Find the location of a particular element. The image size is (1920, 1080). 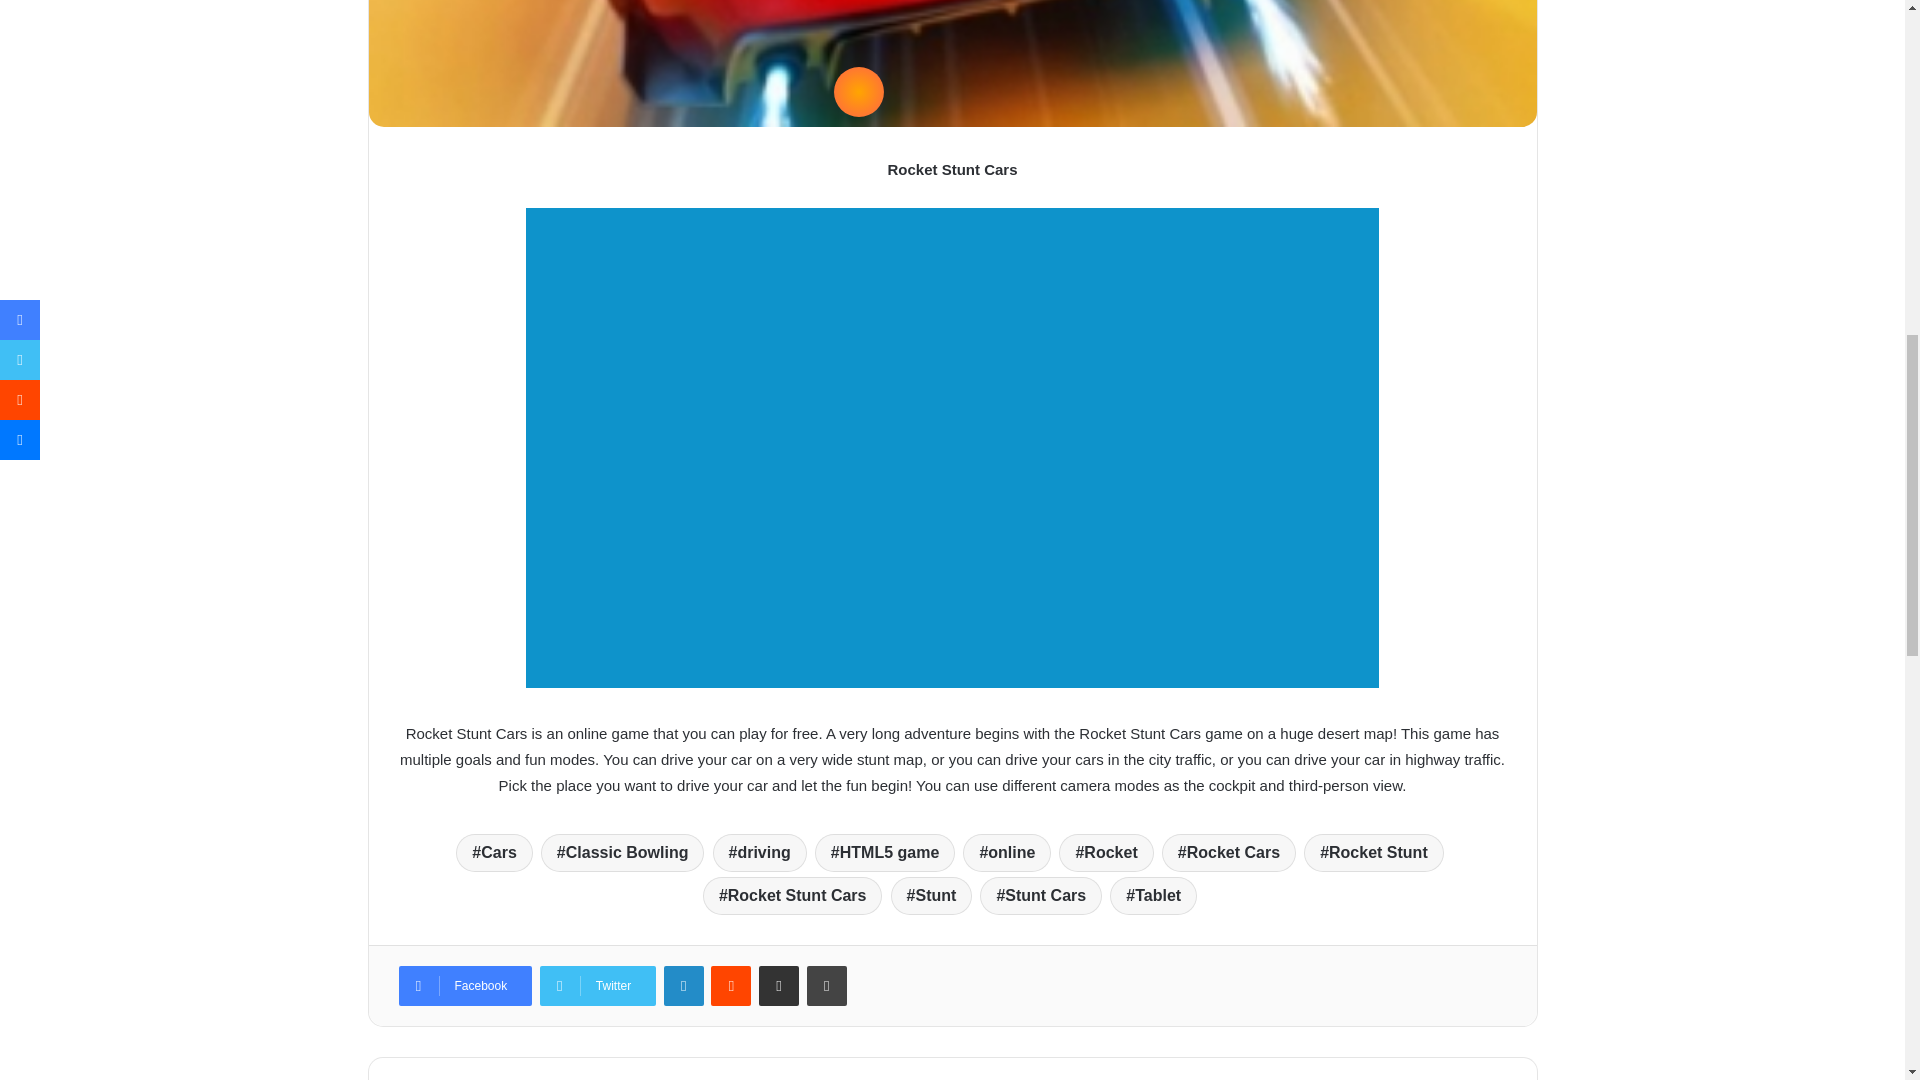

Rocket is located at coordinates (1106, 852).